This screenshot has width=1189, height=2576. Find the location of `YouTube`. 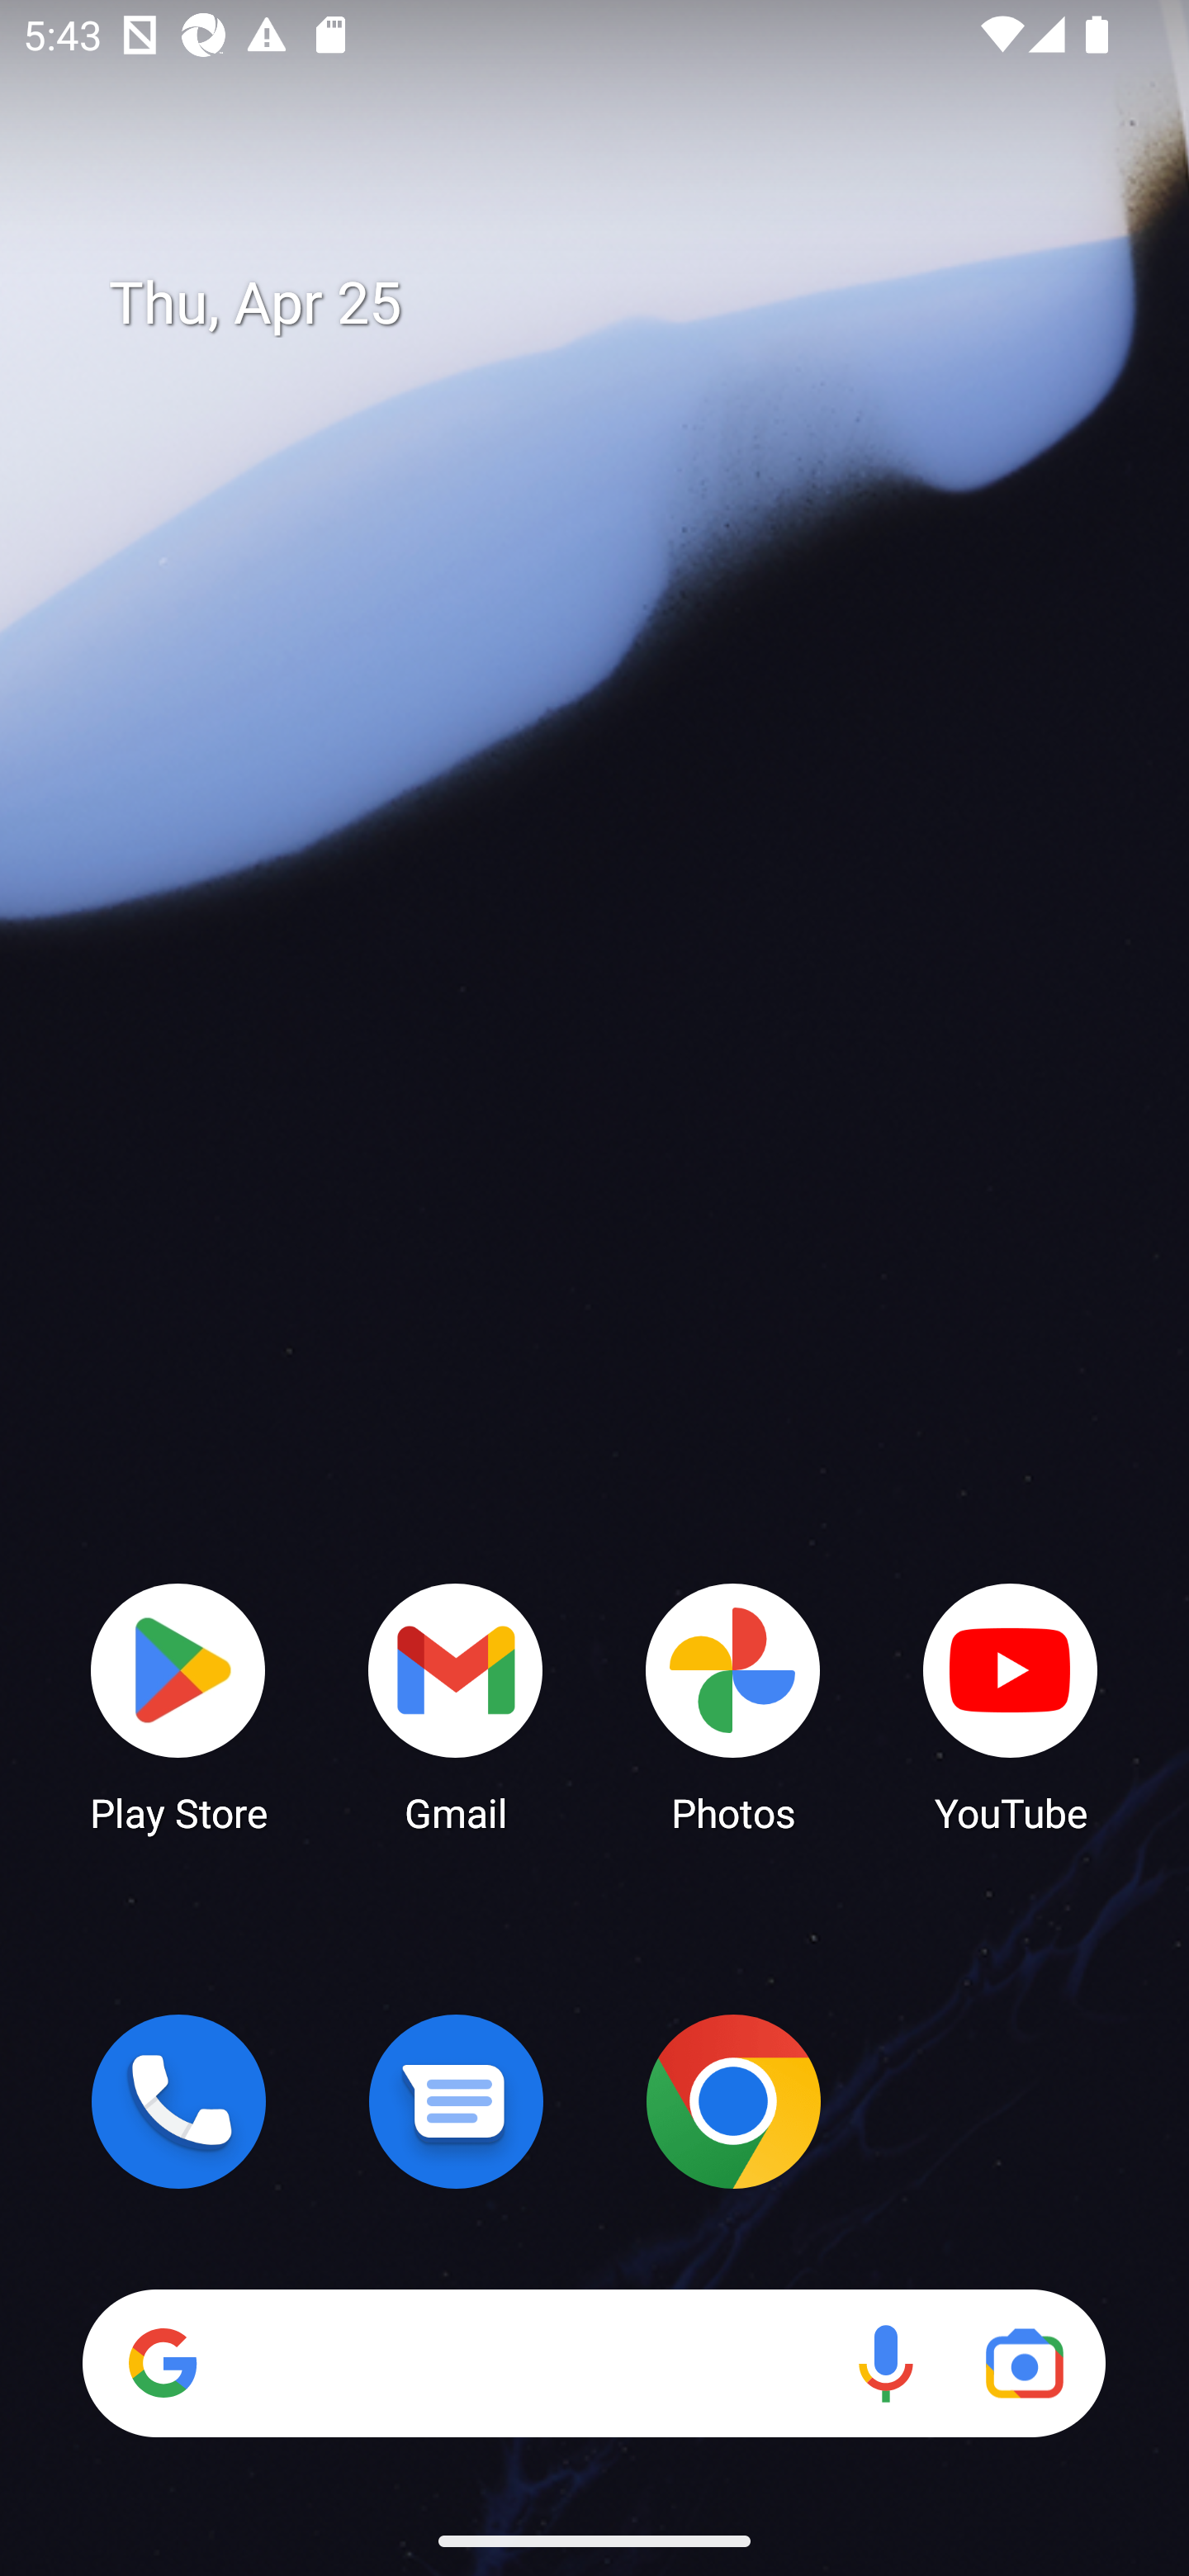

YouTube is located at coordinates (1011, 1706).